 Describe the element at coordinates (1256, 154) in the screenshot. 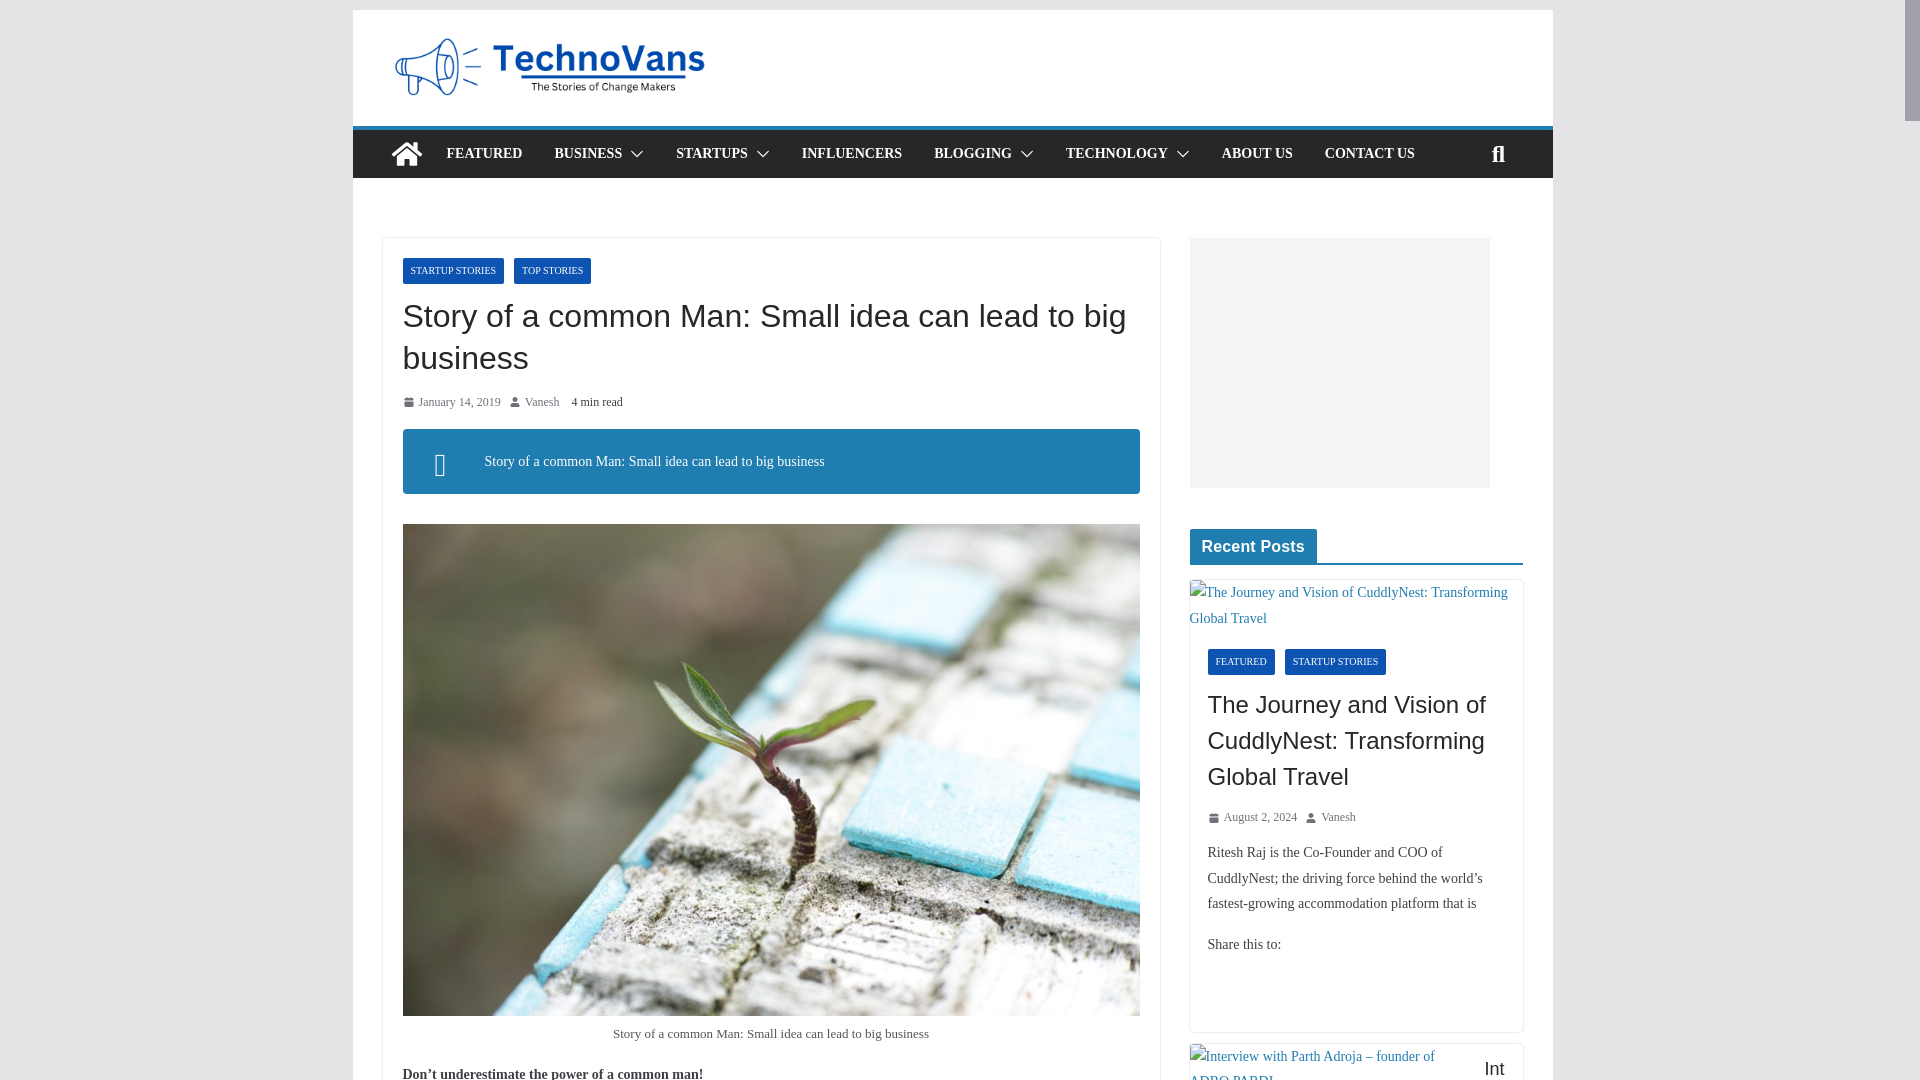

I see `ABOUT US` at that location.